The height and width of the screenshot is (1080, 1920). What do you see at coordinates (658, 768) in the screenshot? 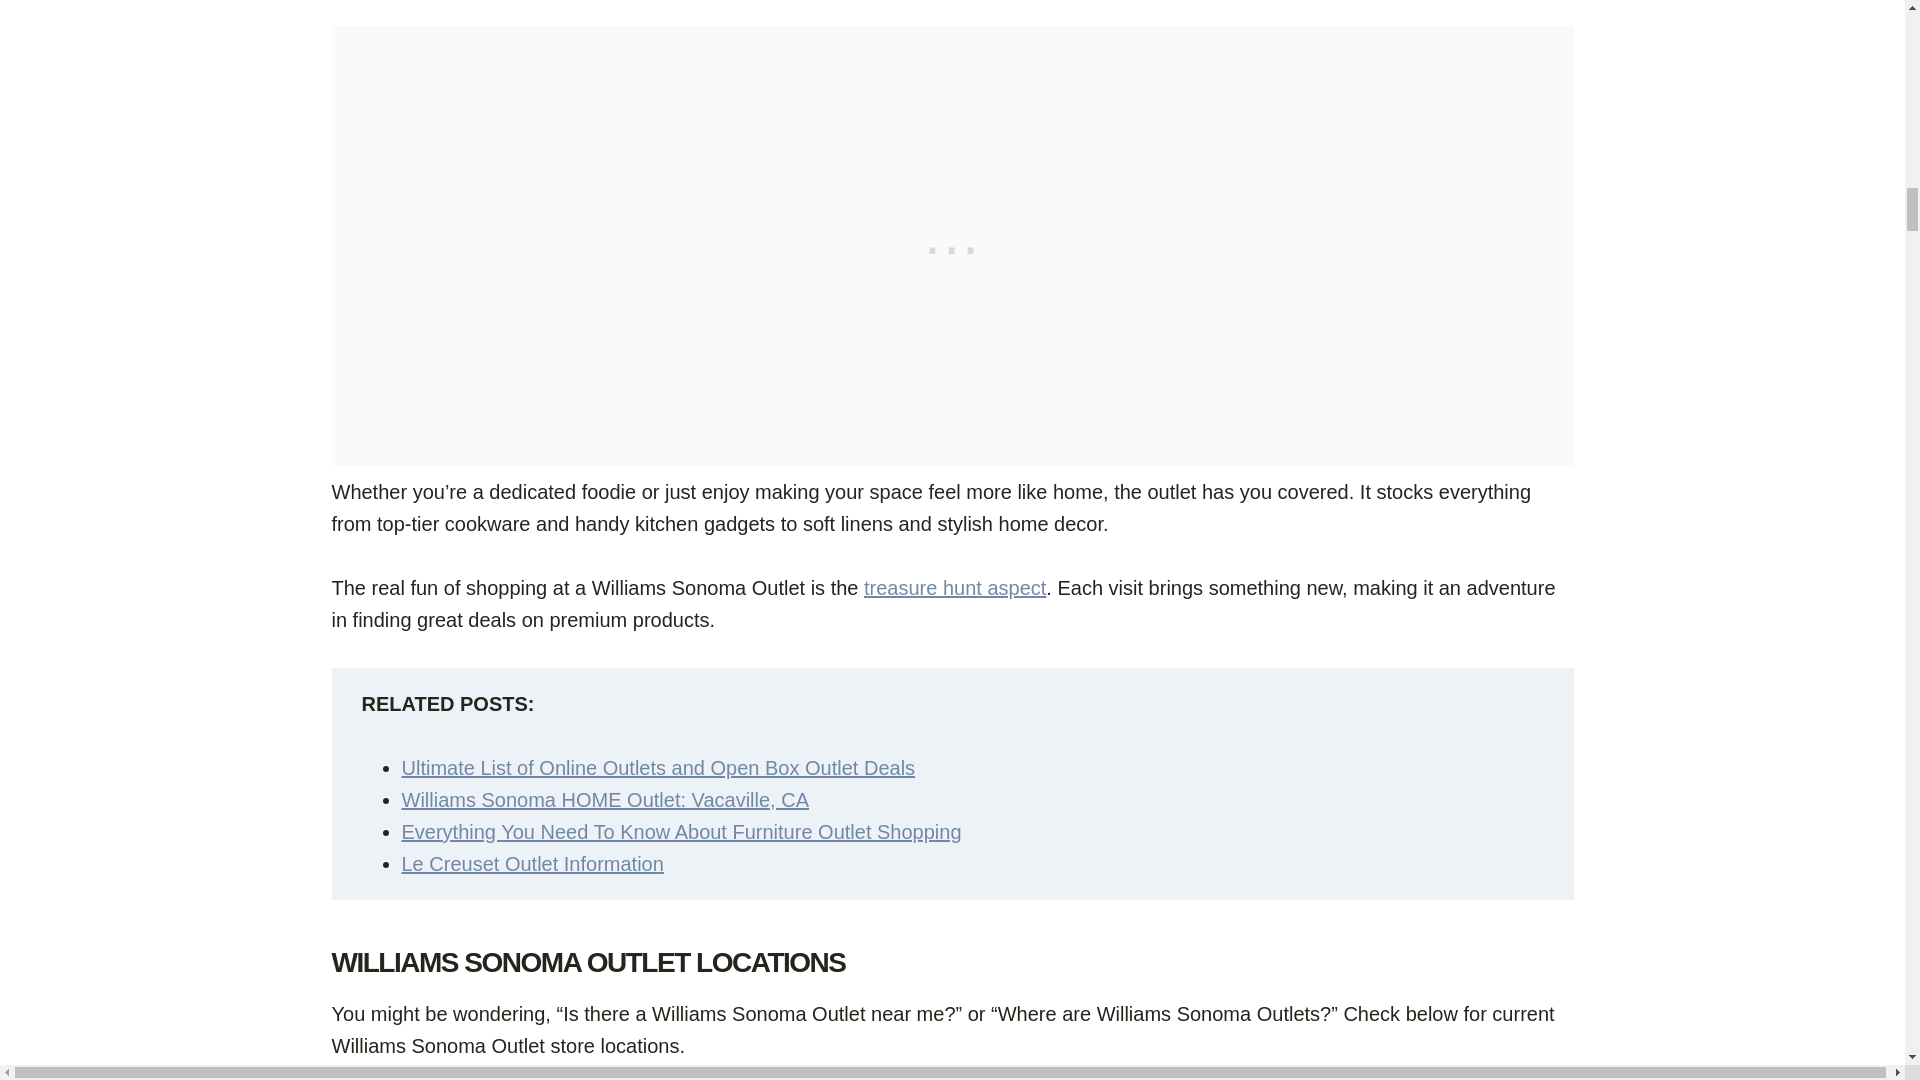
I see `Ultimate List of Online Outlets and Open Box Outlet Deals` at bounding box center [658, 768].